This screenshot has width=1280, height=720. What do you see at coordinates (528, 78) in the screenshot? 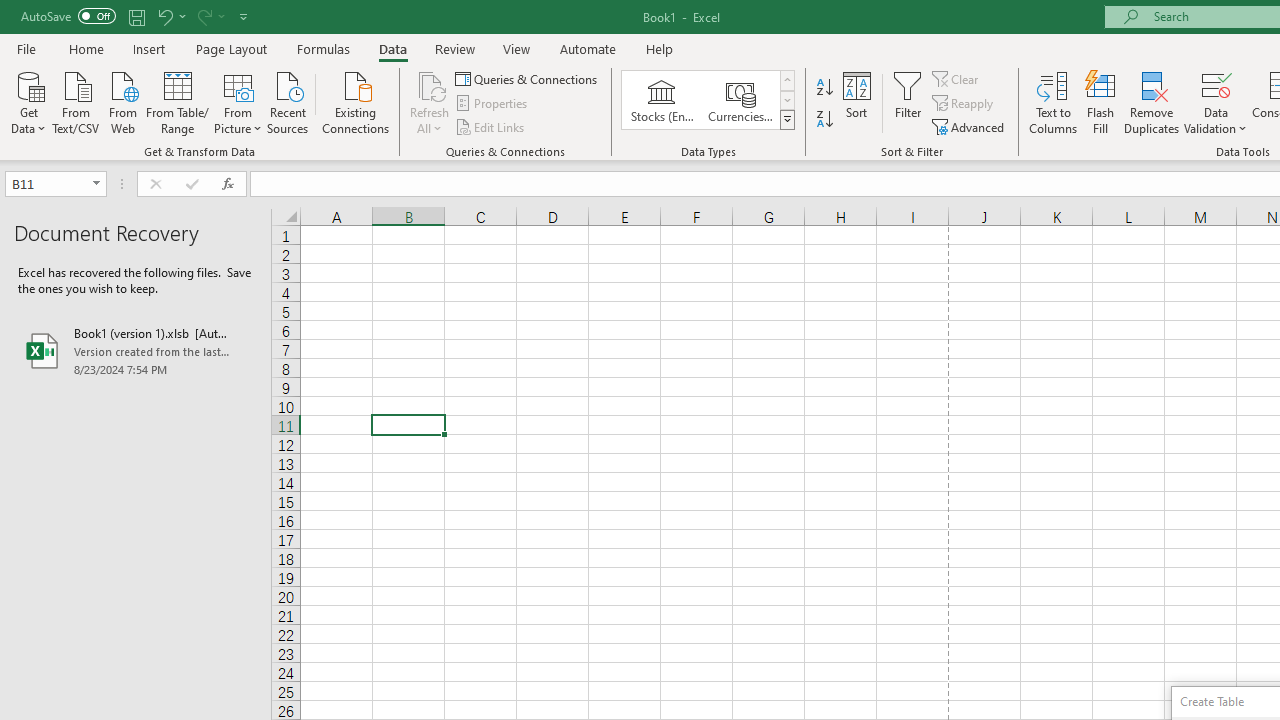
I see `Queries & Connections` at bounding box center [528, 78].